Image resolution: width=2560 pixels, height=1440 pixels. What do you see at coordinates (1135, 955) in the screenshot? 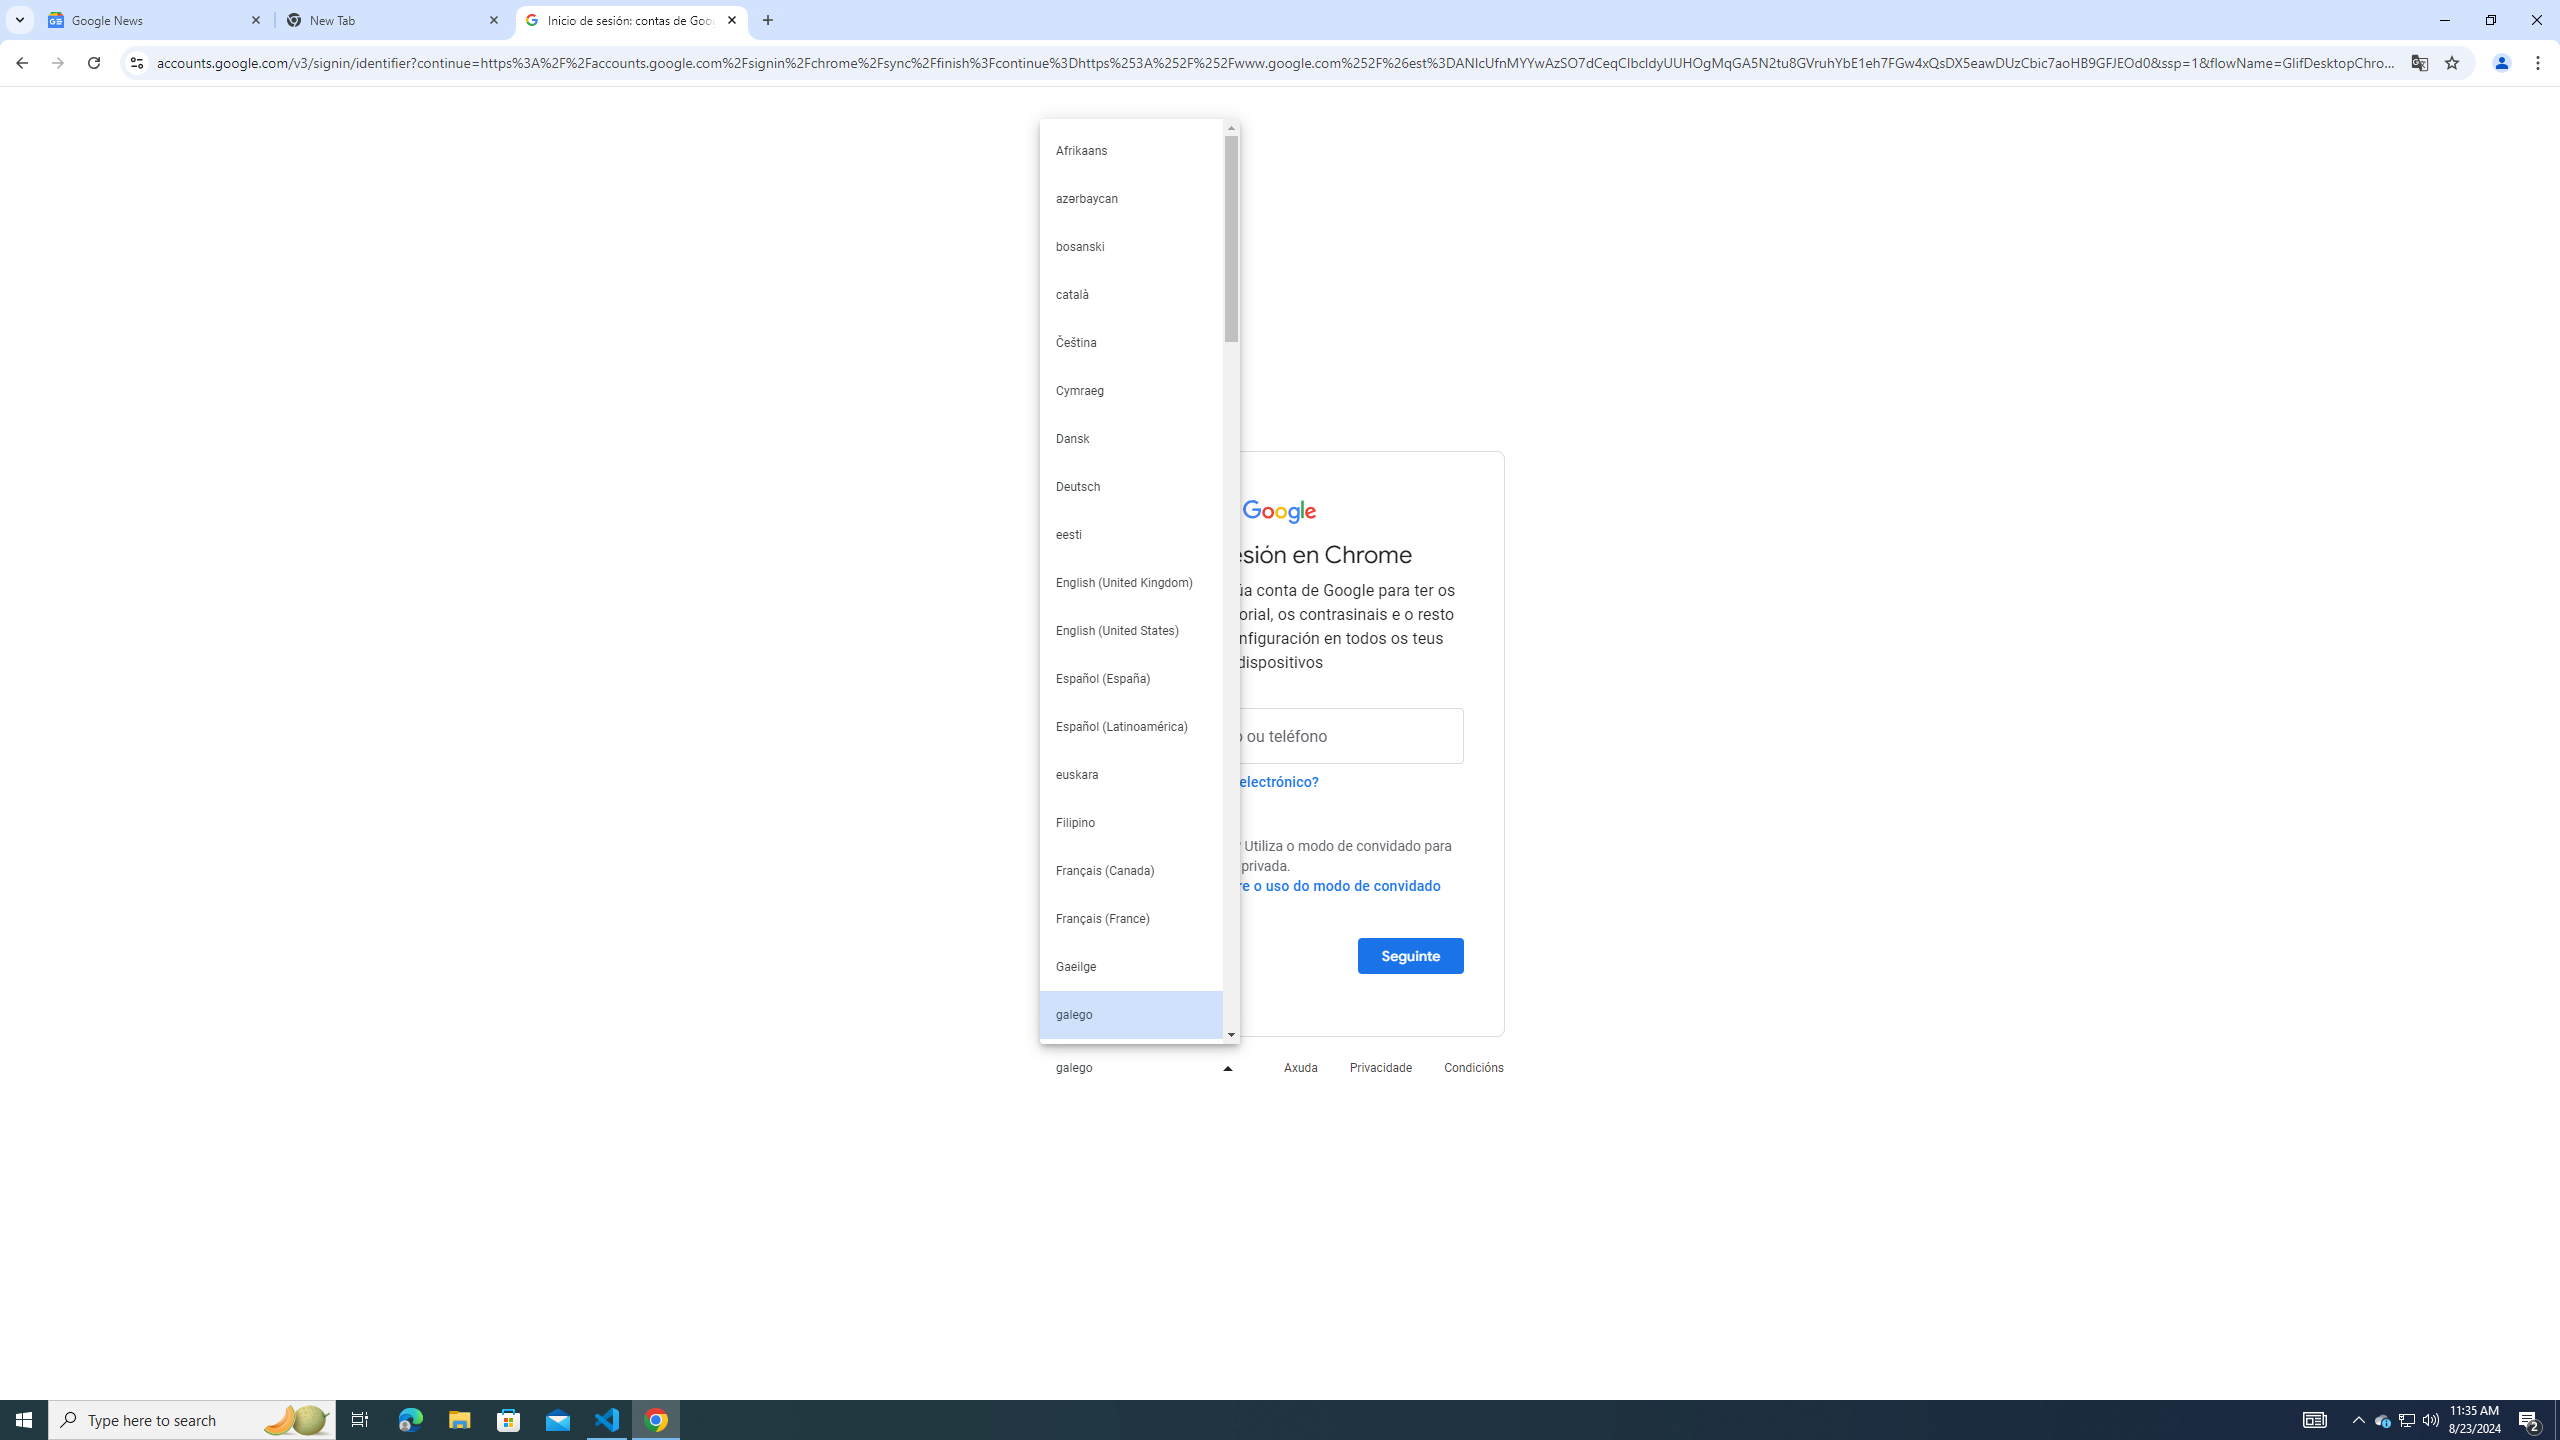
I see `Crear conta` at bounding box center [1135, 955].